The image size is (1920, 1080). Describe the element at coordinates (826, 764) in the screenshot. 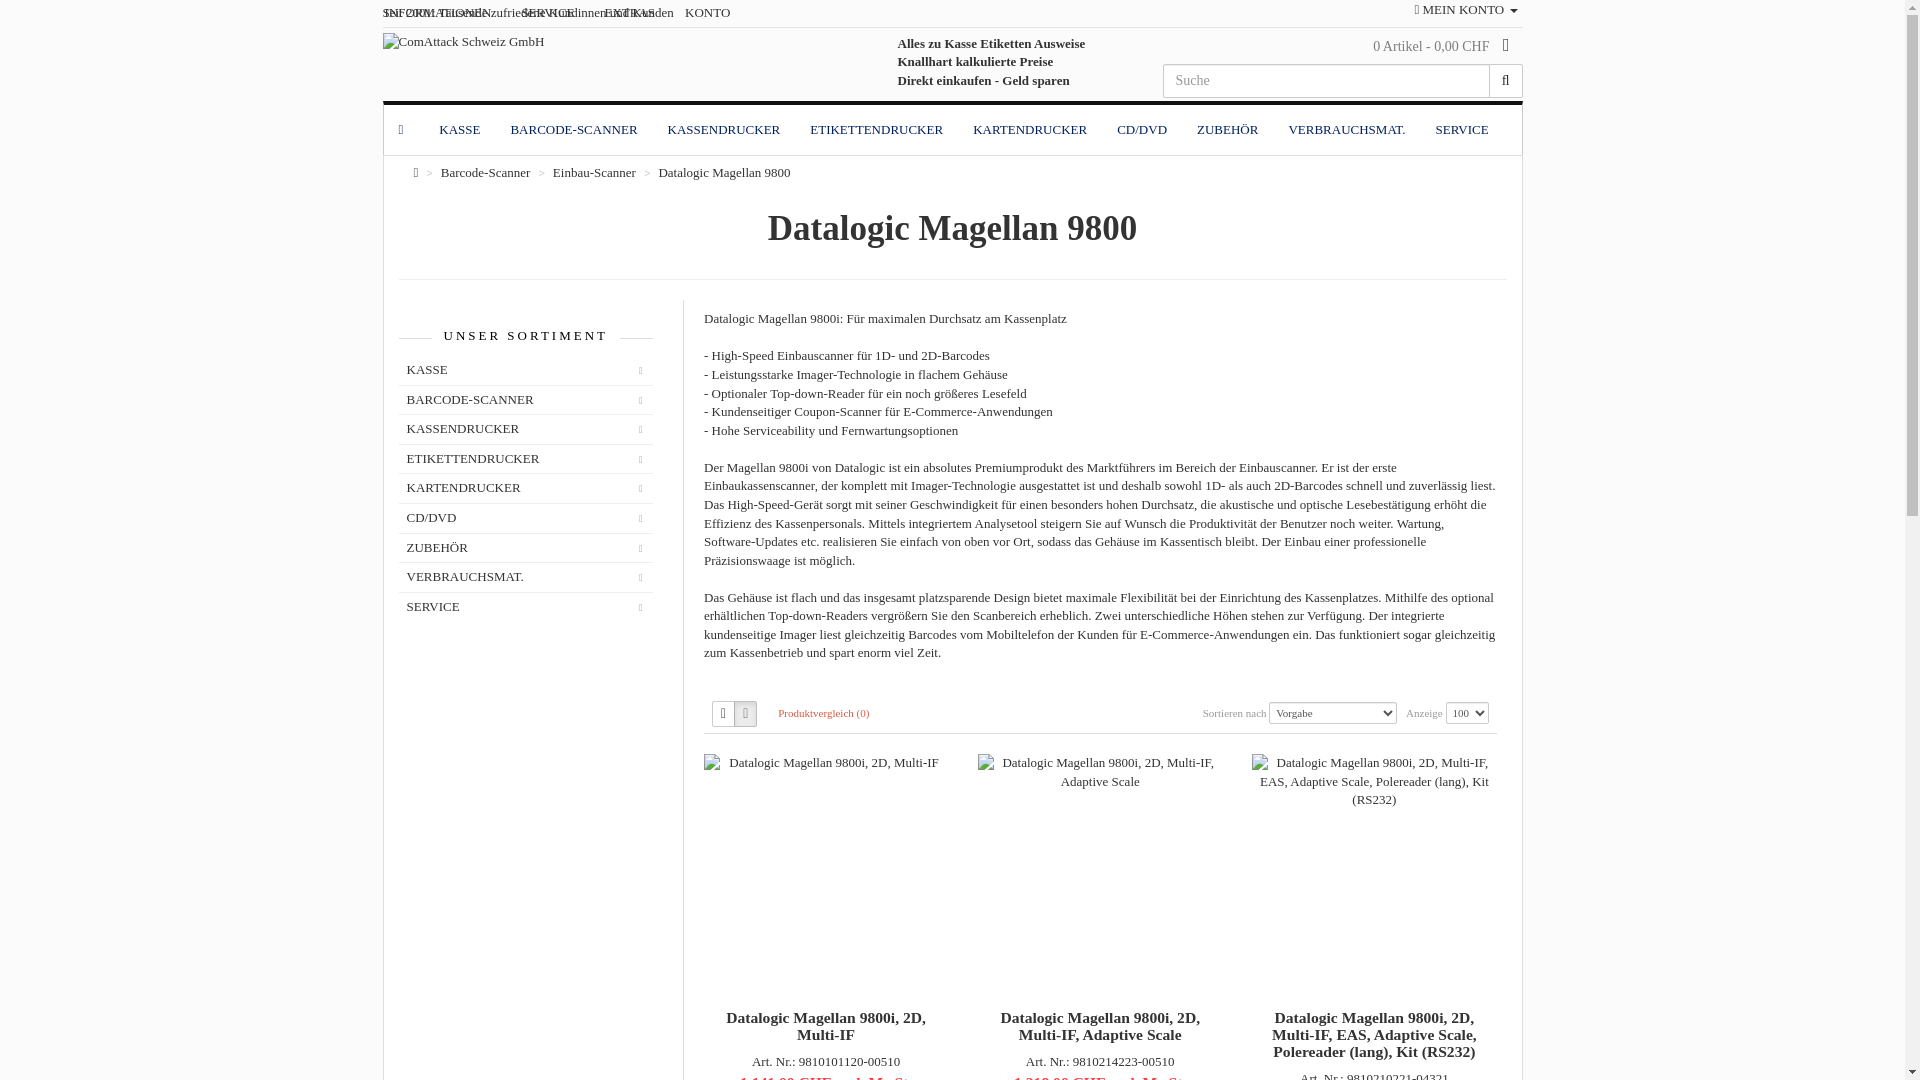

I see `Datalogic Magellan 9800i, 2D, Multi-IF` at that location.